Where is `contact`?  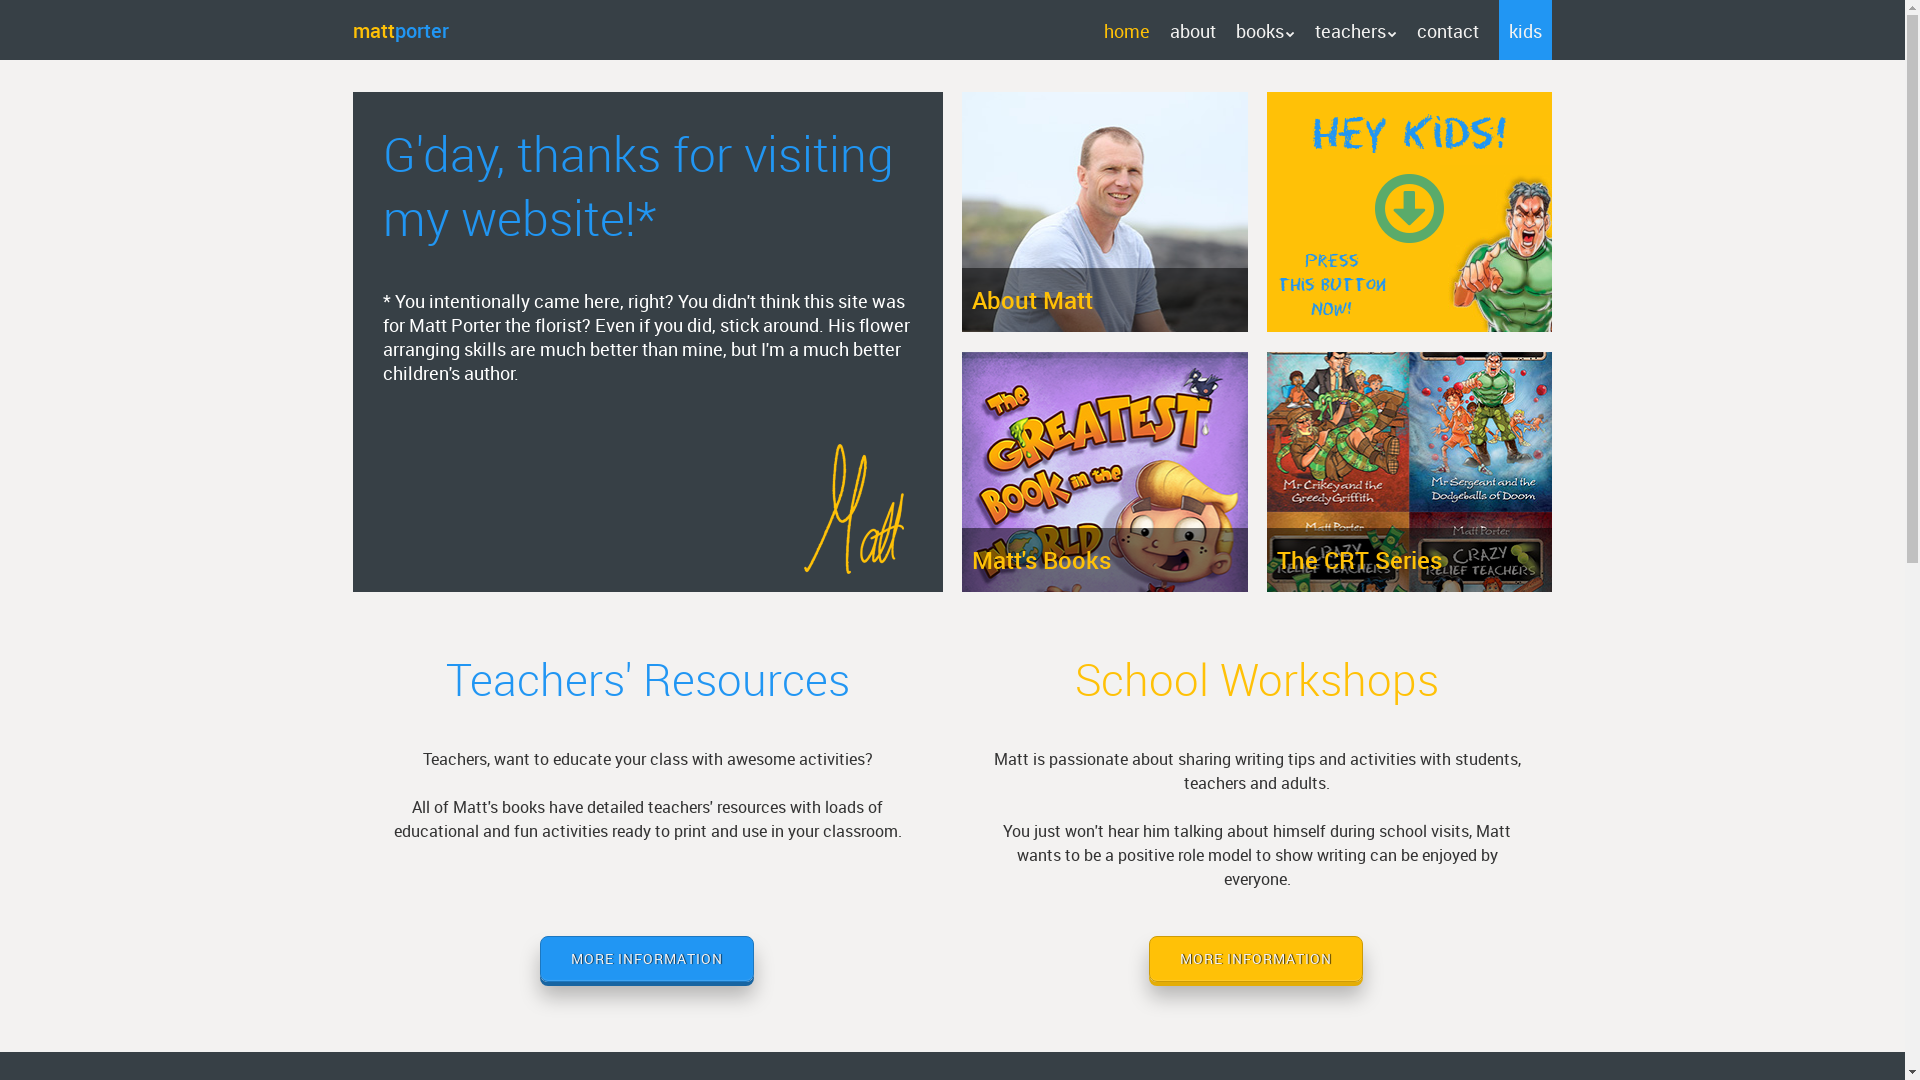 contact is located at coordinates (1448, 32).